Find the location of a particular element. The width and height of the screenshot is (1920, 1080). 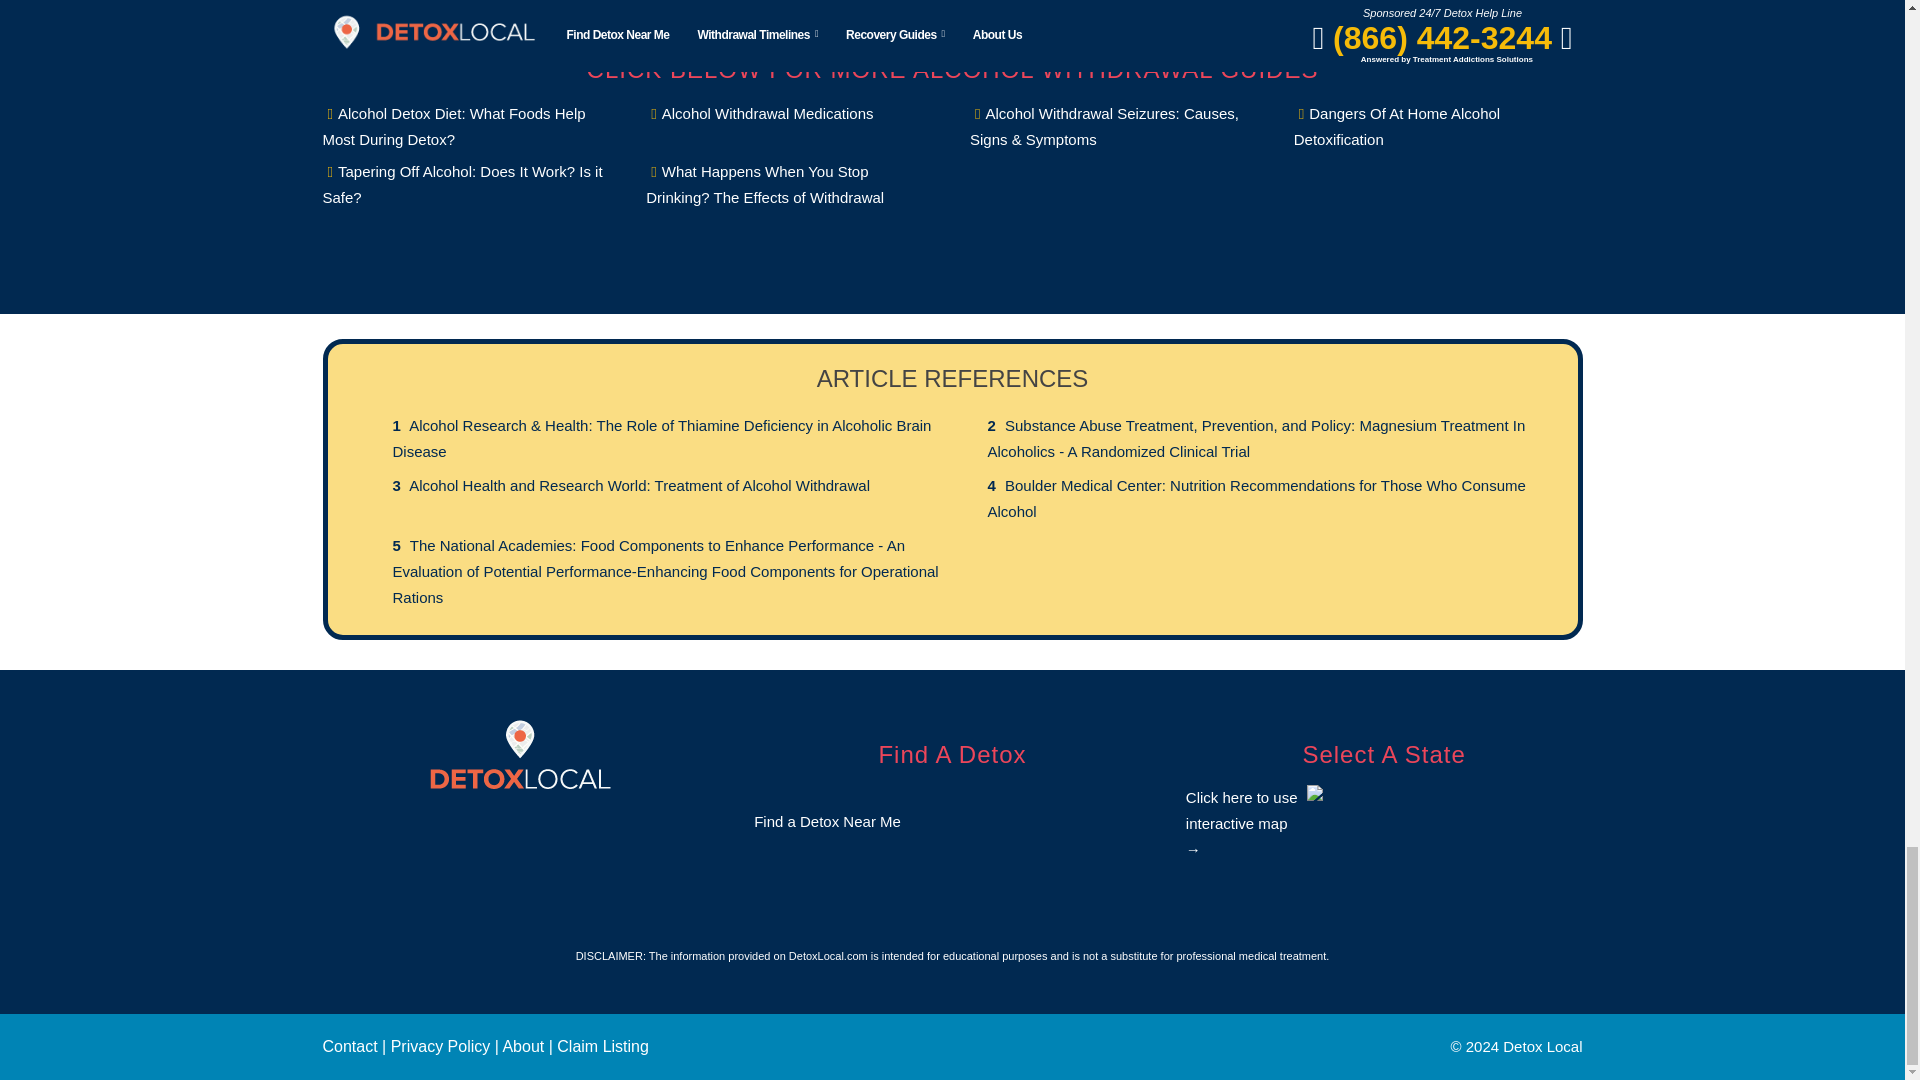

Detox Local is located at coordinates (520, 751).